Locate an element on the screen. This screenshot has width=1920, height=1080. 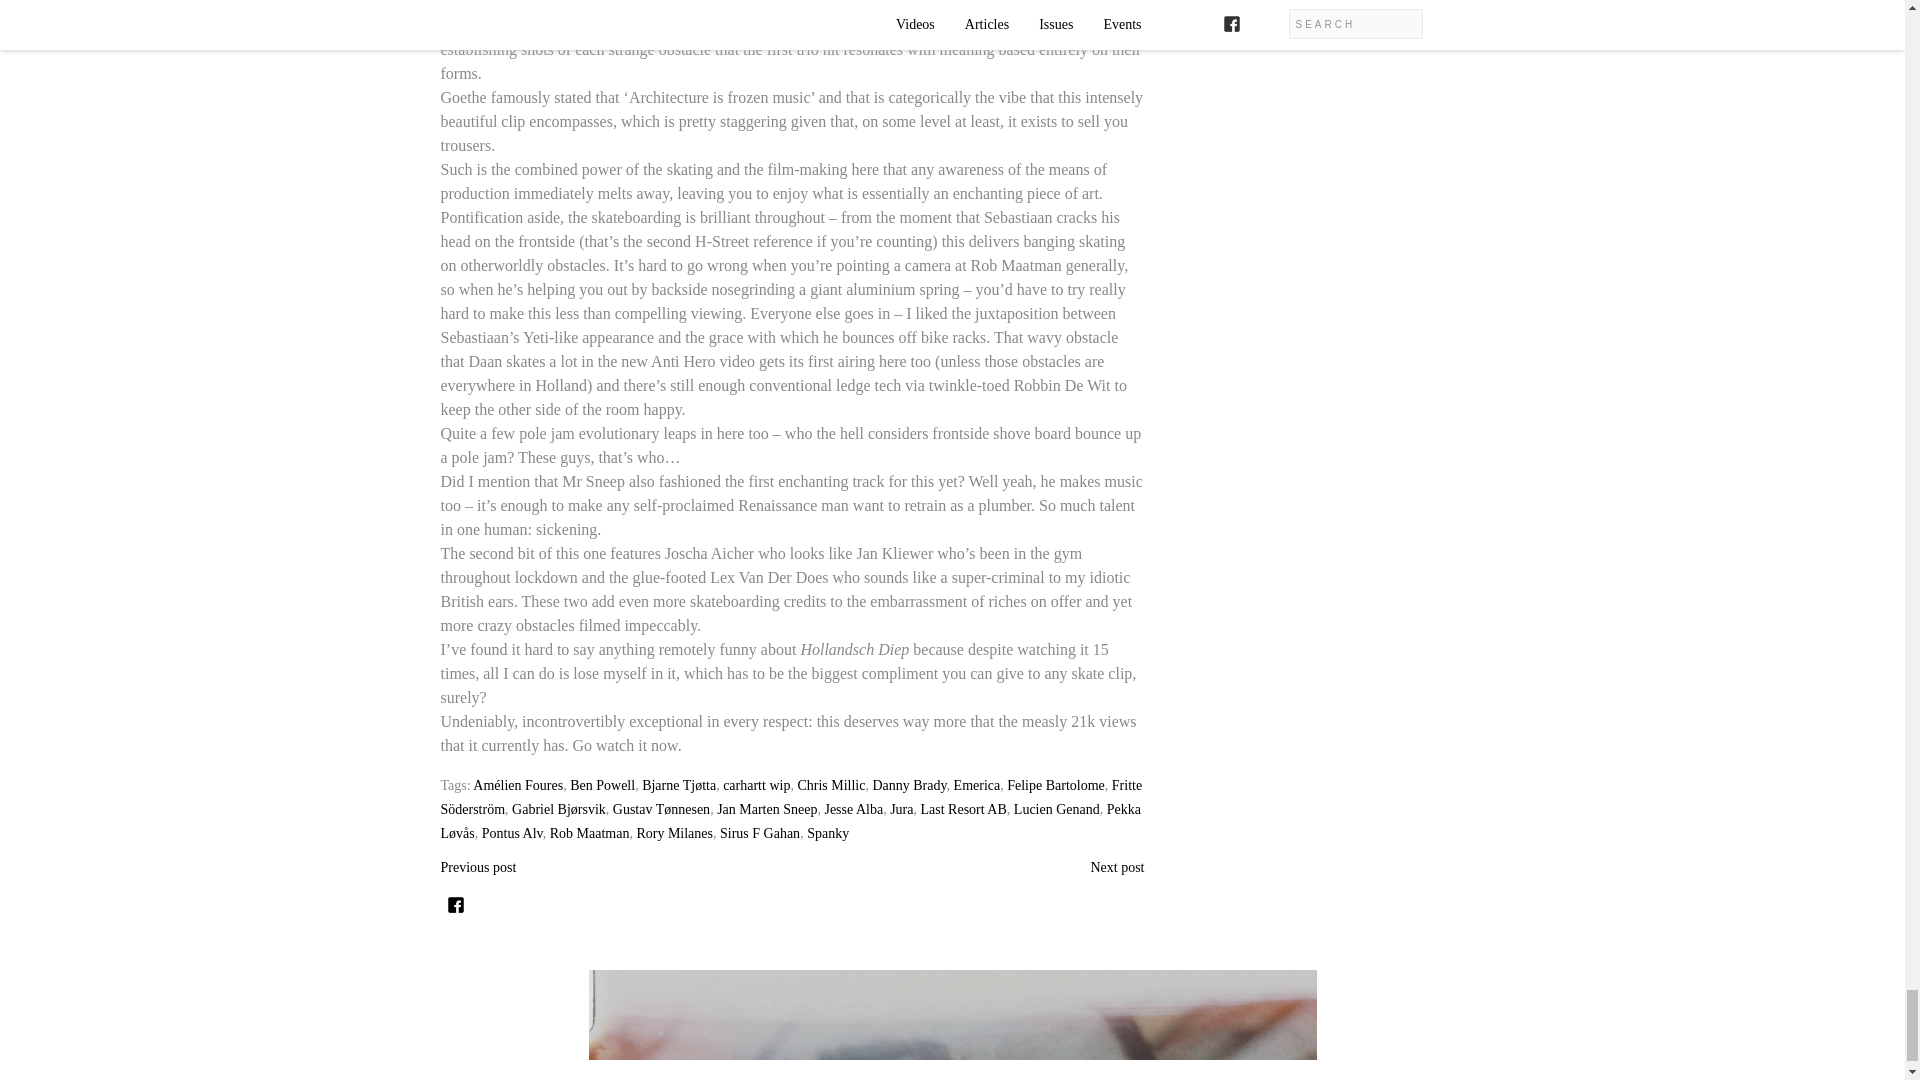
Ben Powell is located at coordinates (602, 784).